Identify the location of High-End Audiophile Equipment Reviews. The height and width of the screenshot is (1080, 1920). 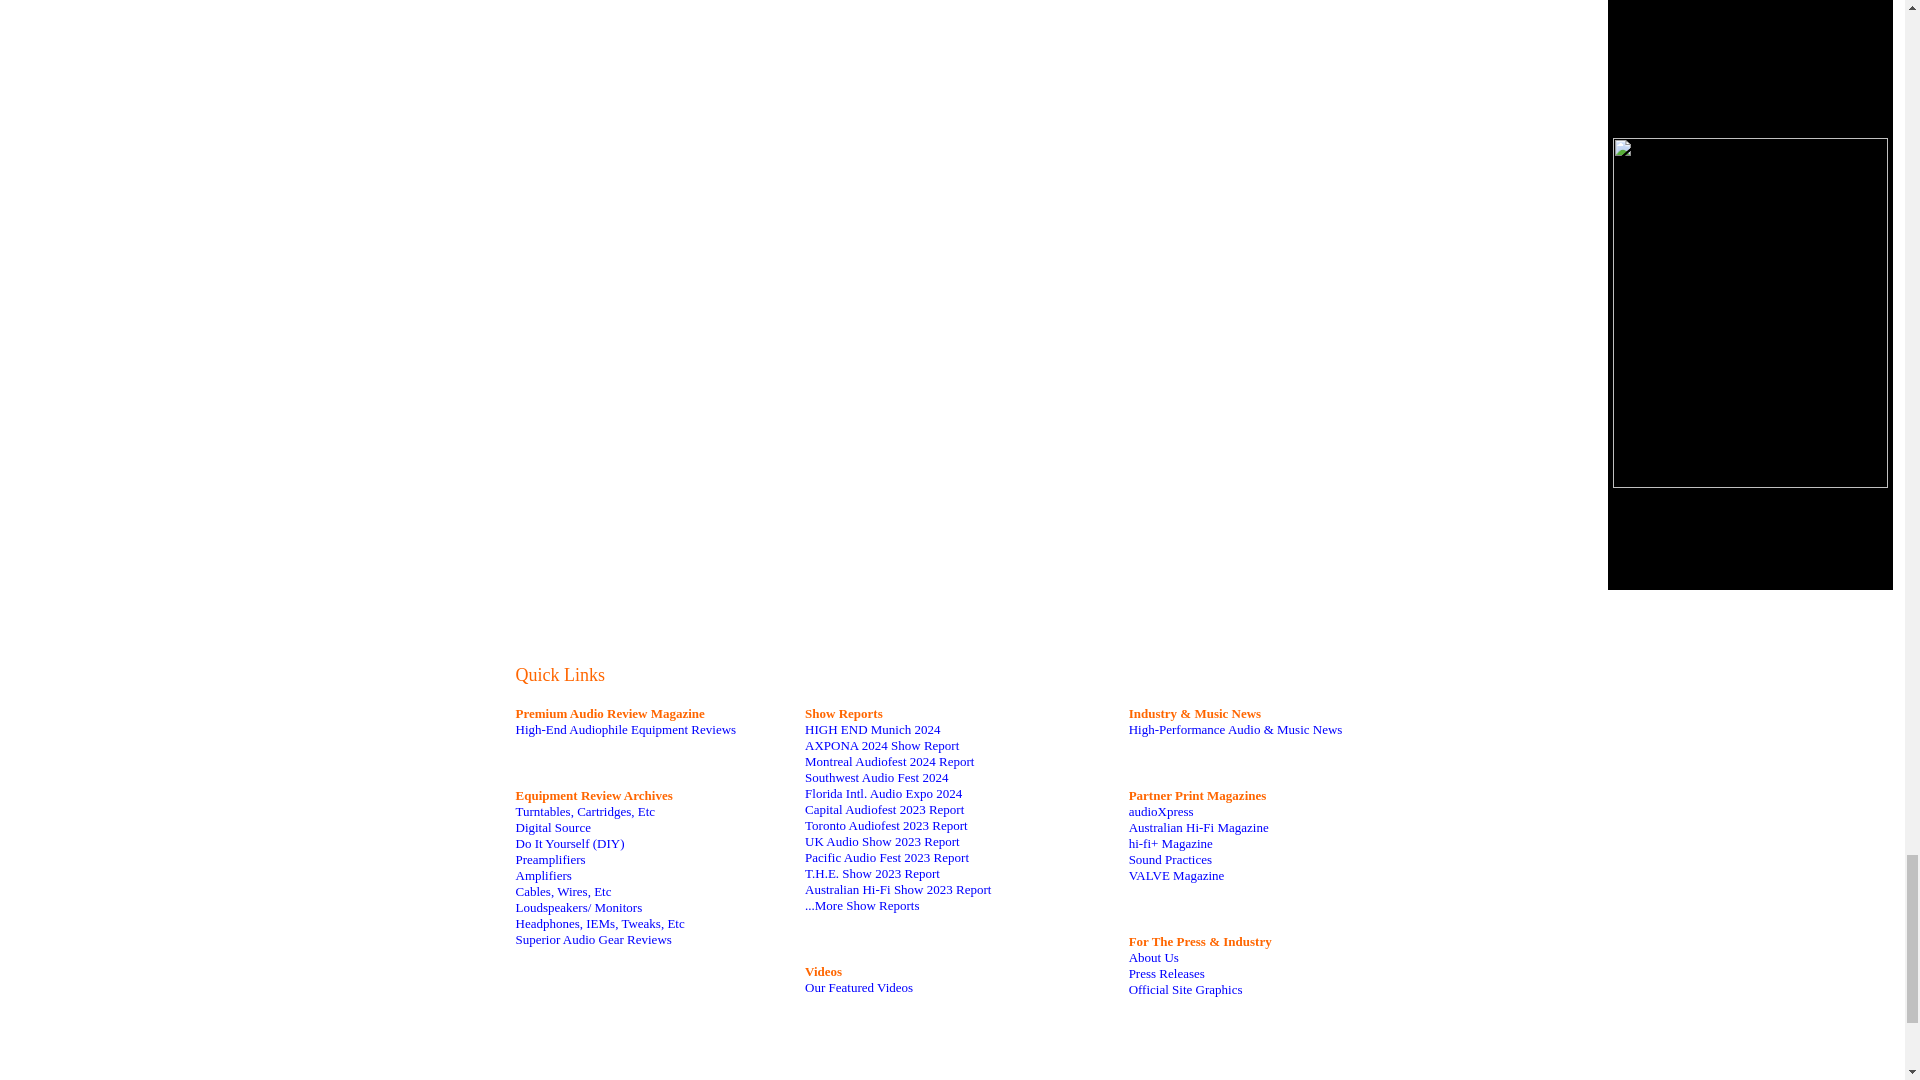
(626, 729).